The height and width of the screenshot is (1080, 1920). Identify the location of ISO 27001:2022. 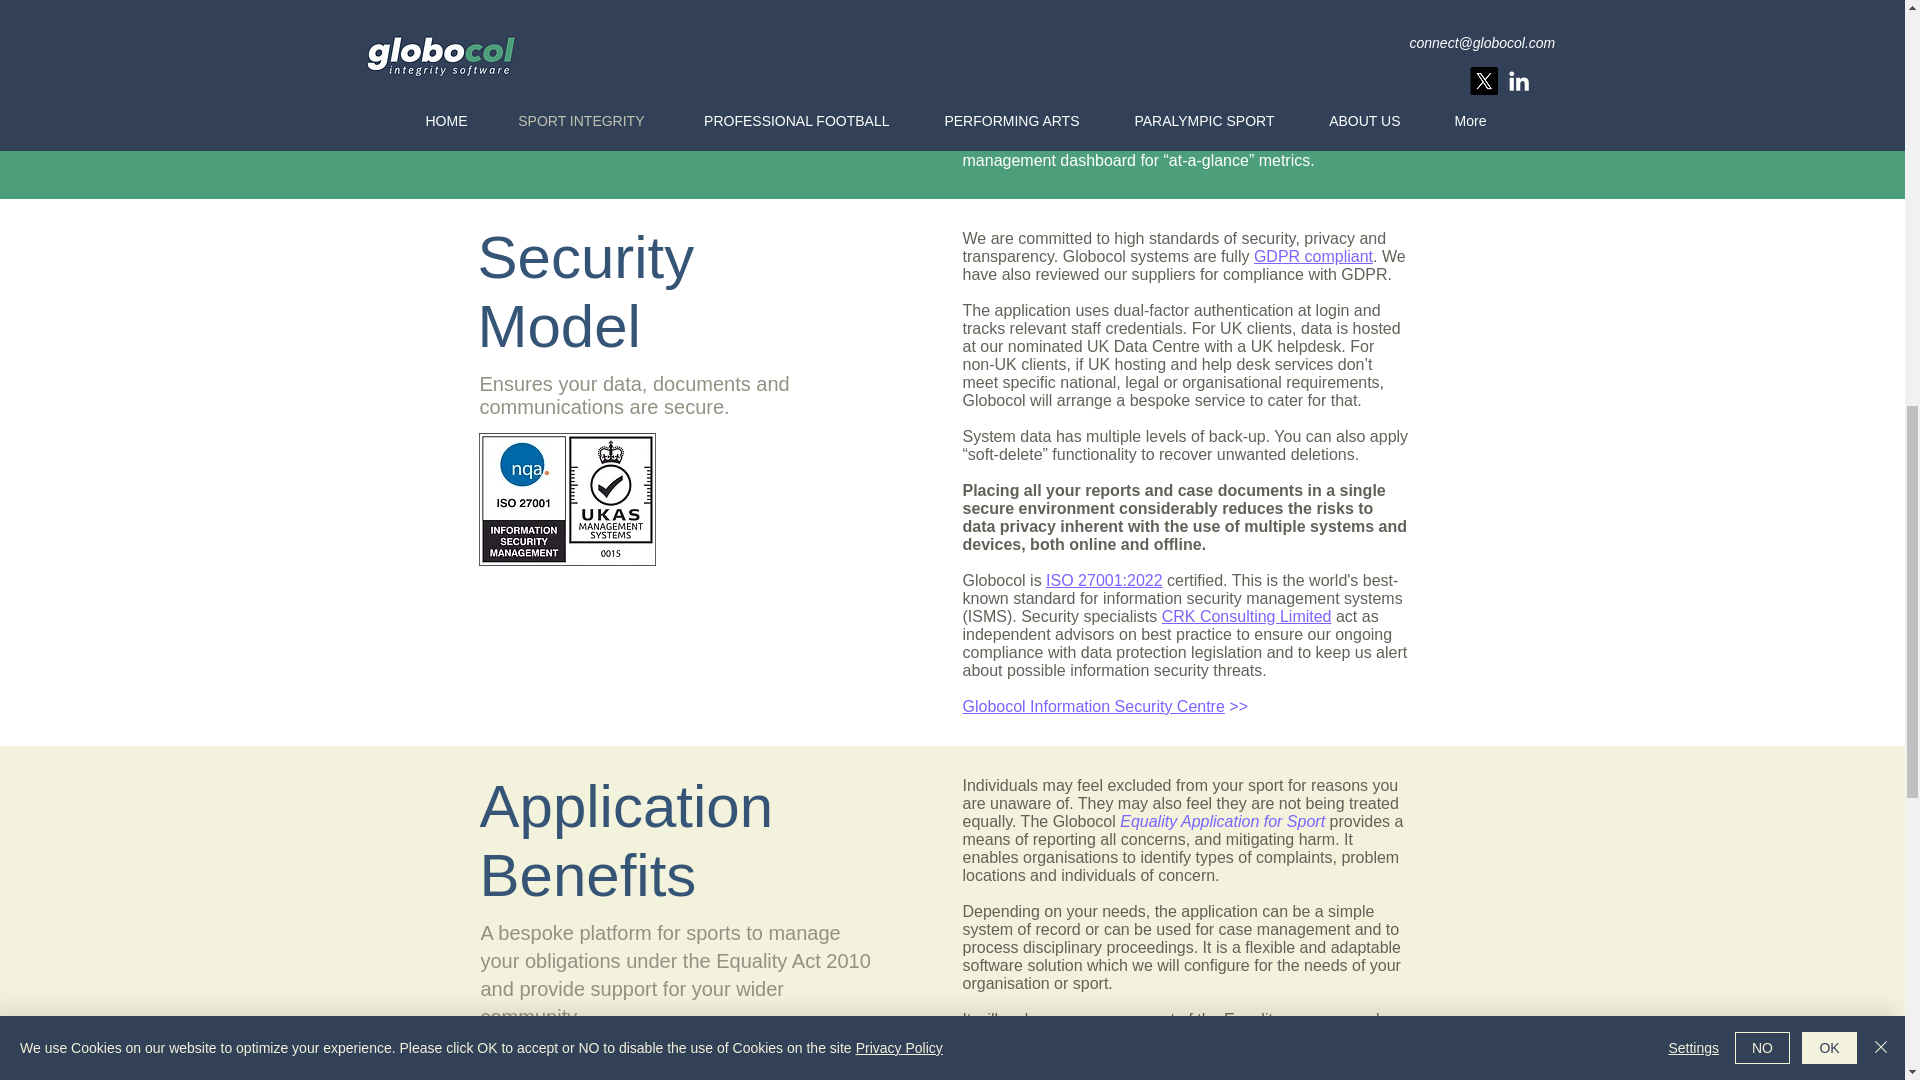
(1104, 580).